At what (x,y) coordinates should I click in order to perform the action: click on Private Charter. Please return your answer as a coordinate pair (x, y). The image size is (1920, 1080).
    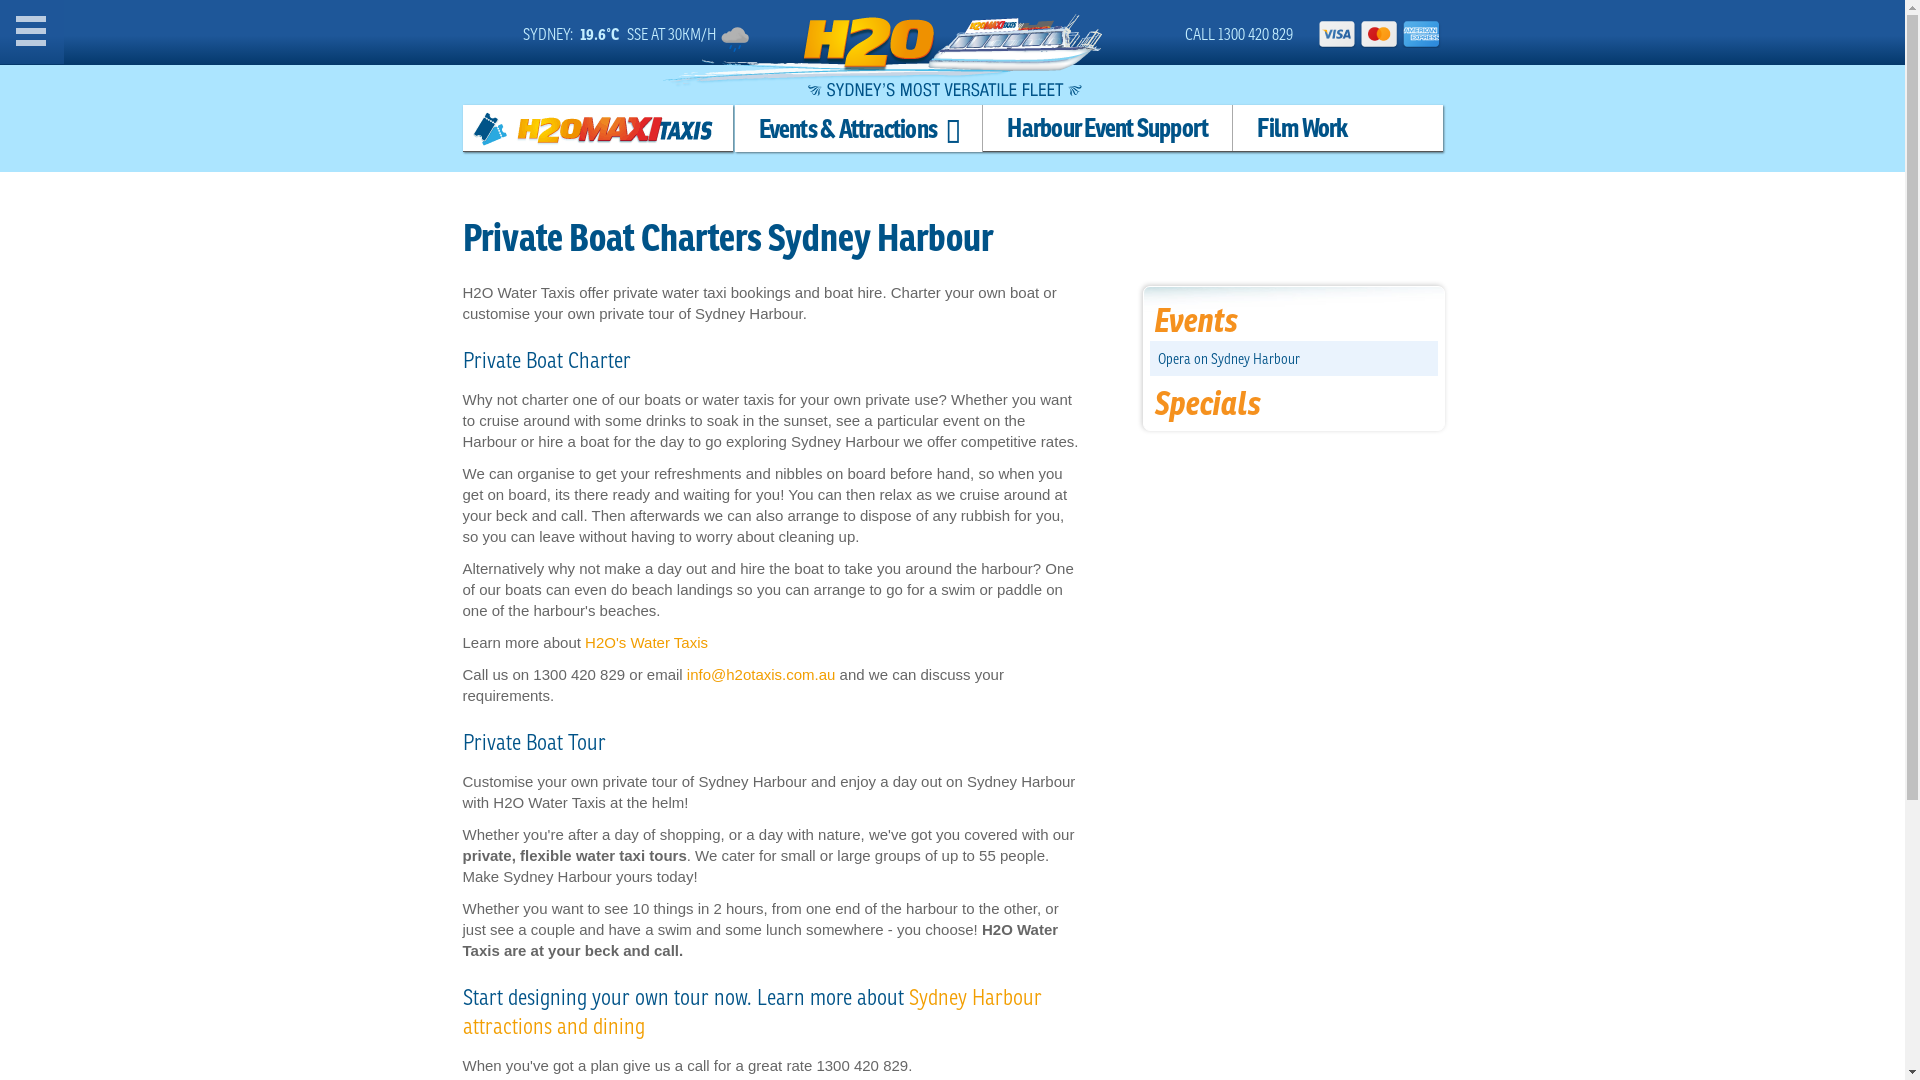
    Looking at the image, I should click on (105, 352).